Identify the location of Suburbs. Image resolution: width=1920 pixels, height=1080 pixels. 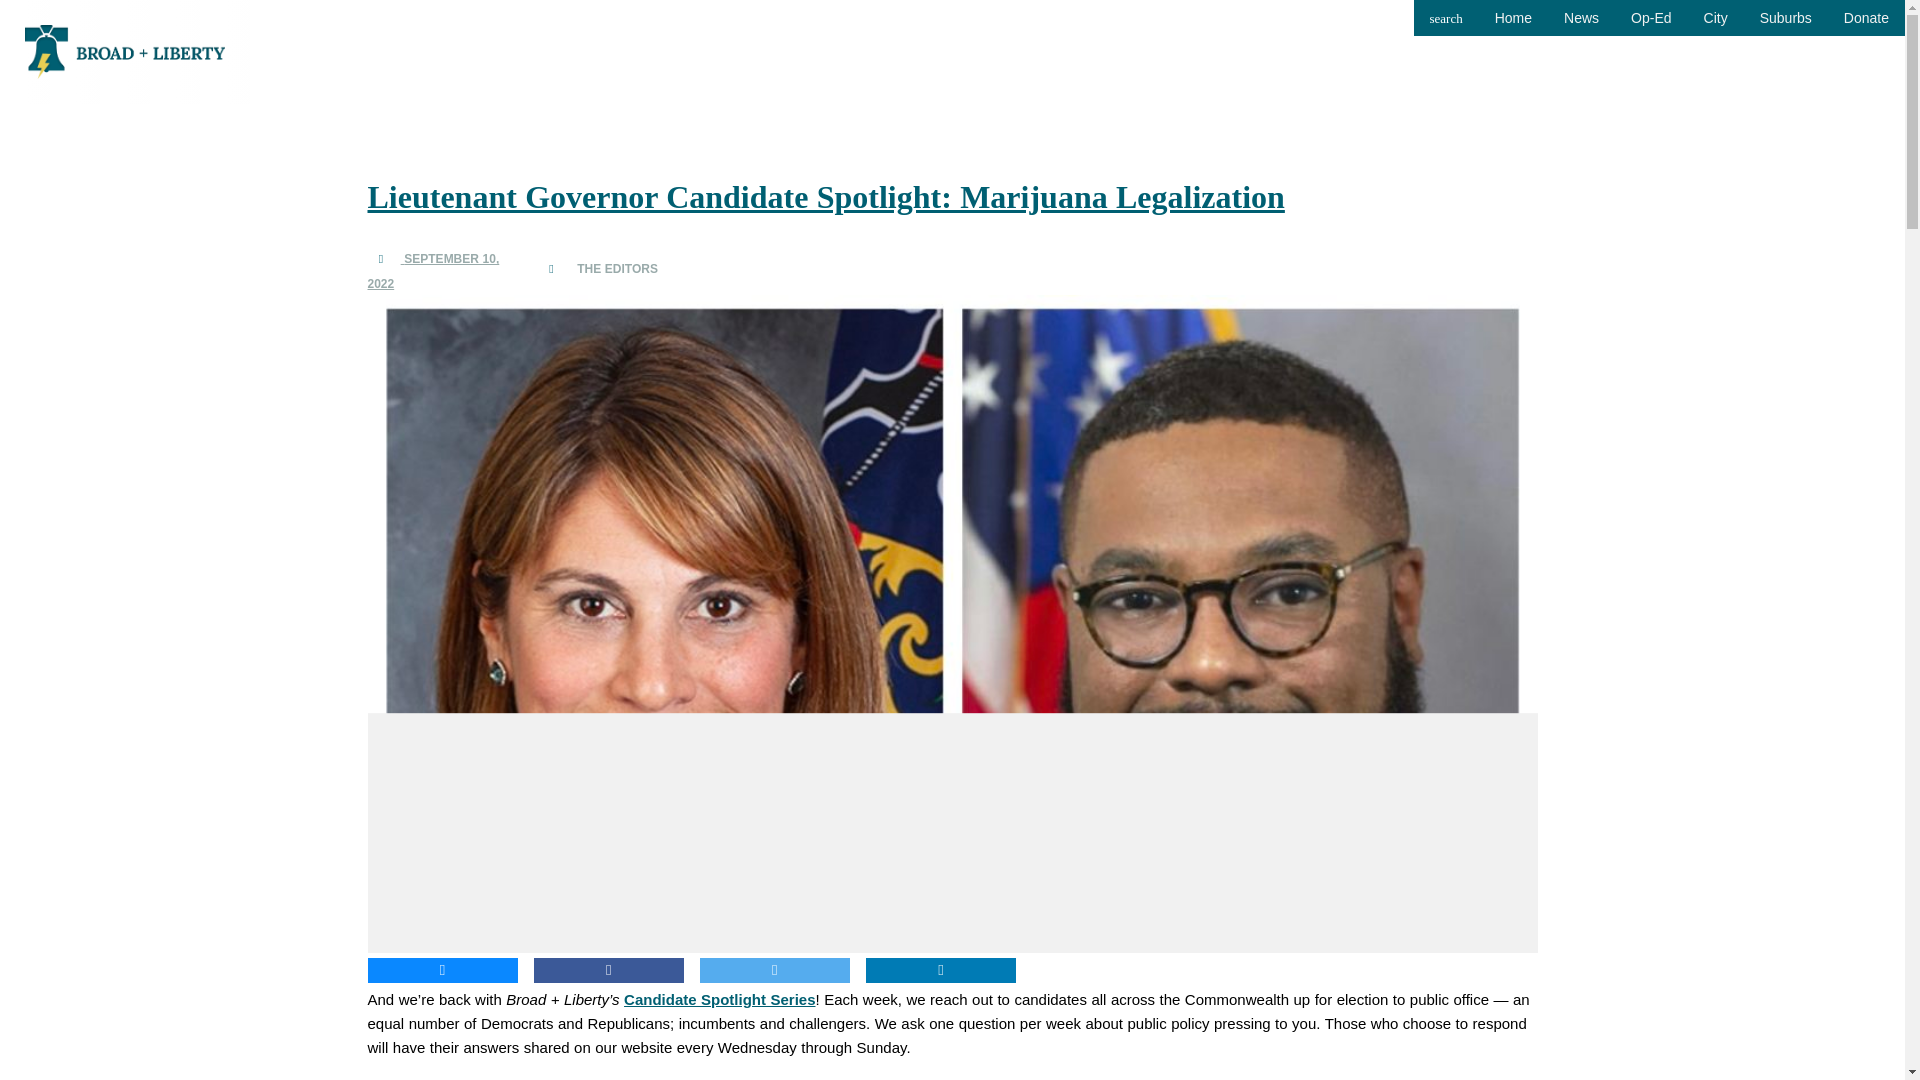
(1785, 18).